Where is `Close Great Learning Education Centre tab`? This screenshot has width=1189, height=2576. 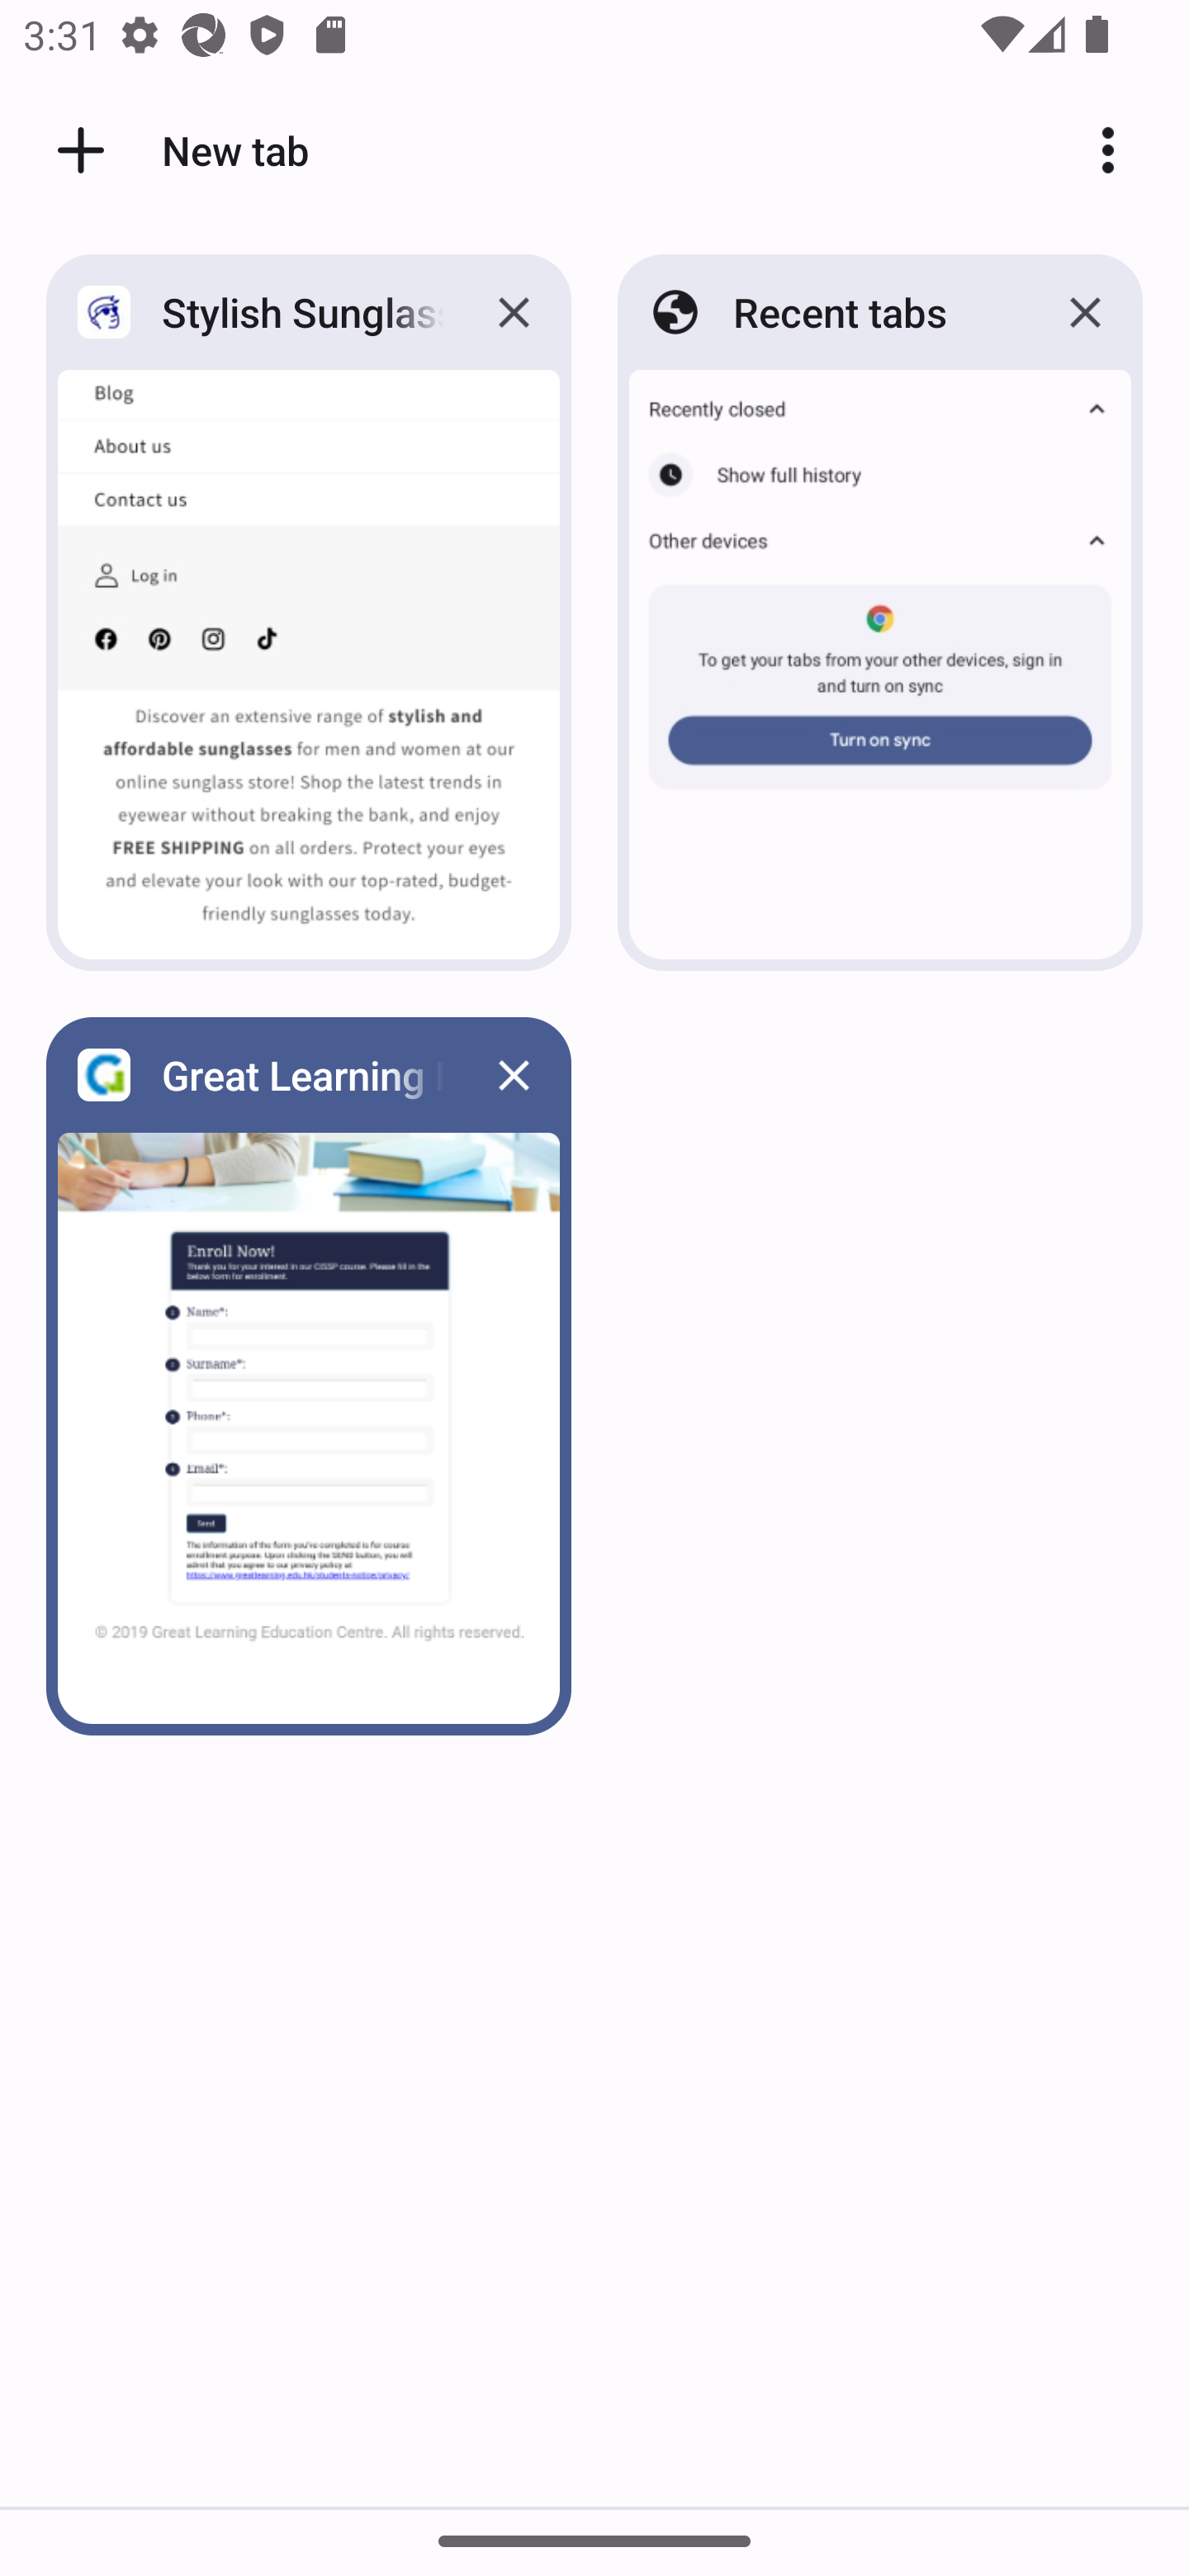
Close Great Learning Education Centre tab is located at coordinates (514, 1073).